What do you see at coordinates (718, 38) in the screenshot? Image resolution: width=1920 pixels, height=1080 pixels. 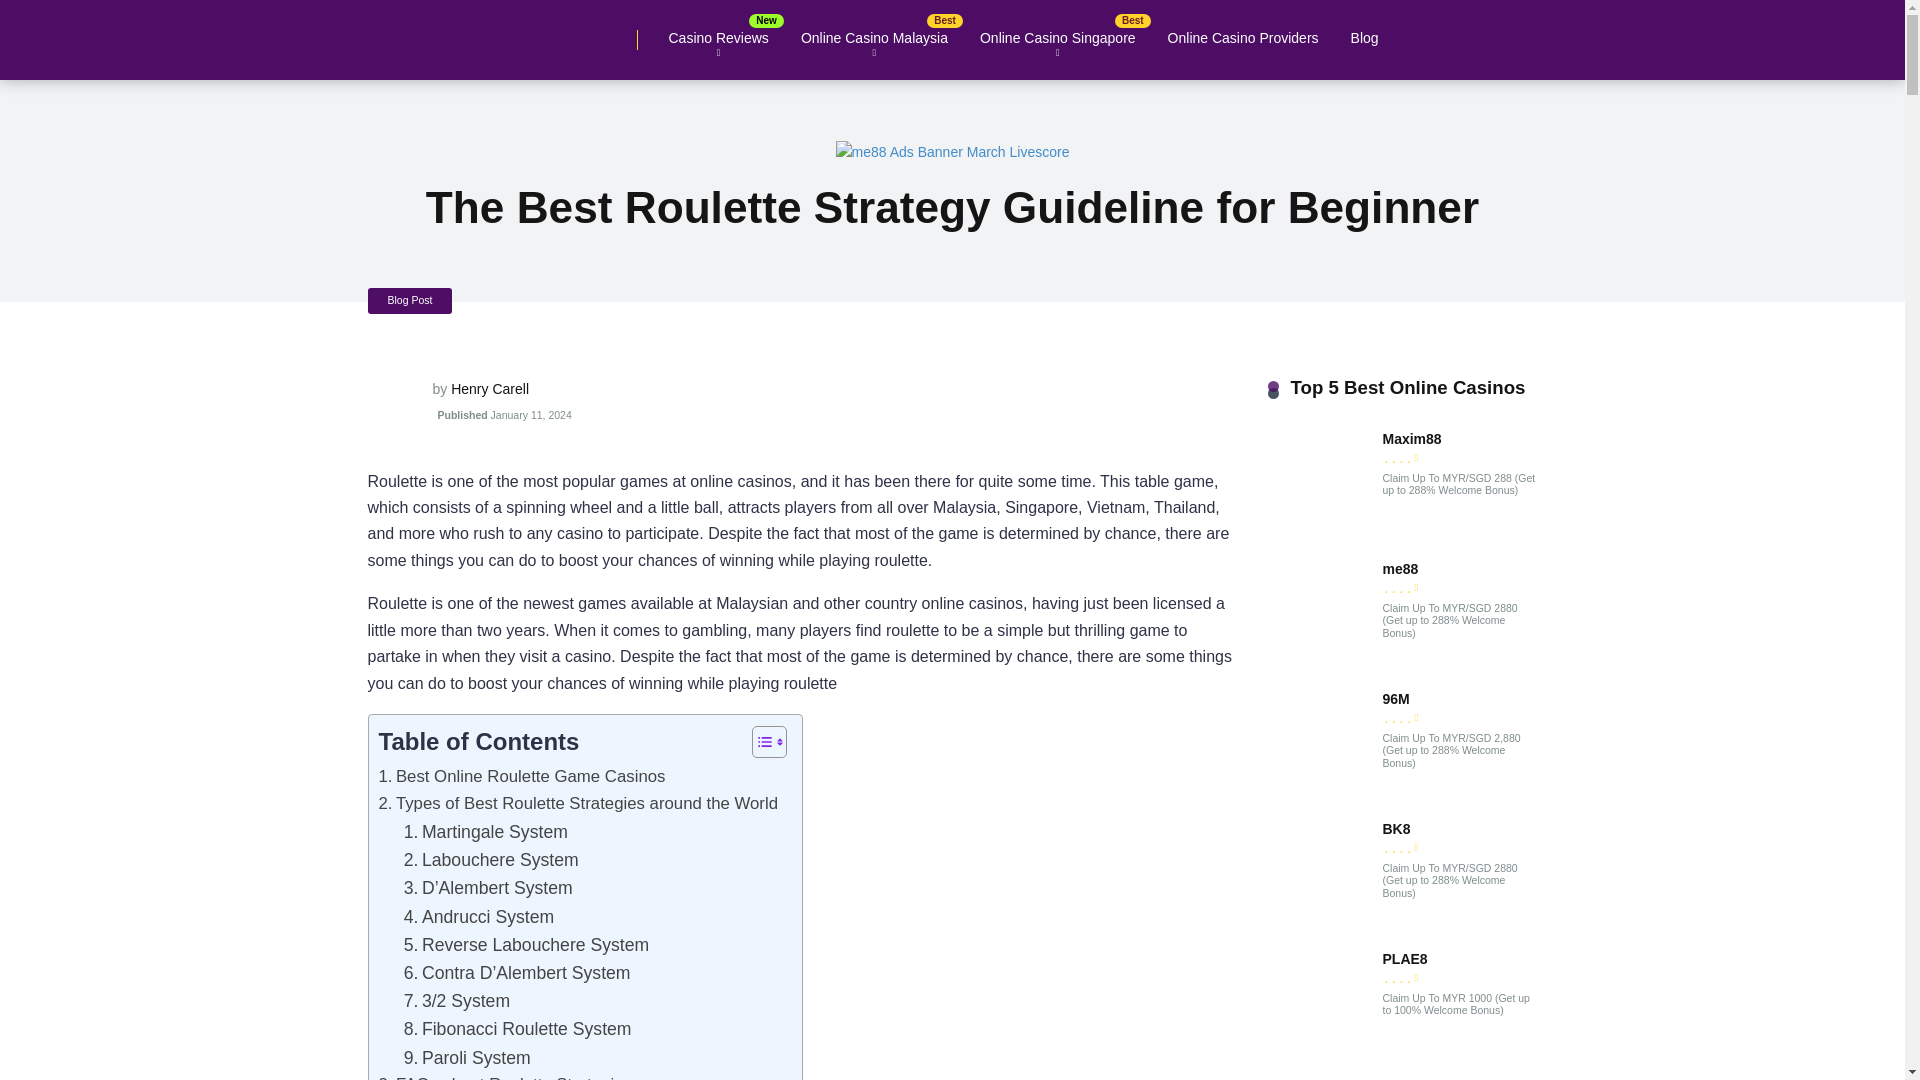 I see `Casino Reviews` at bounding box center [718, 38].